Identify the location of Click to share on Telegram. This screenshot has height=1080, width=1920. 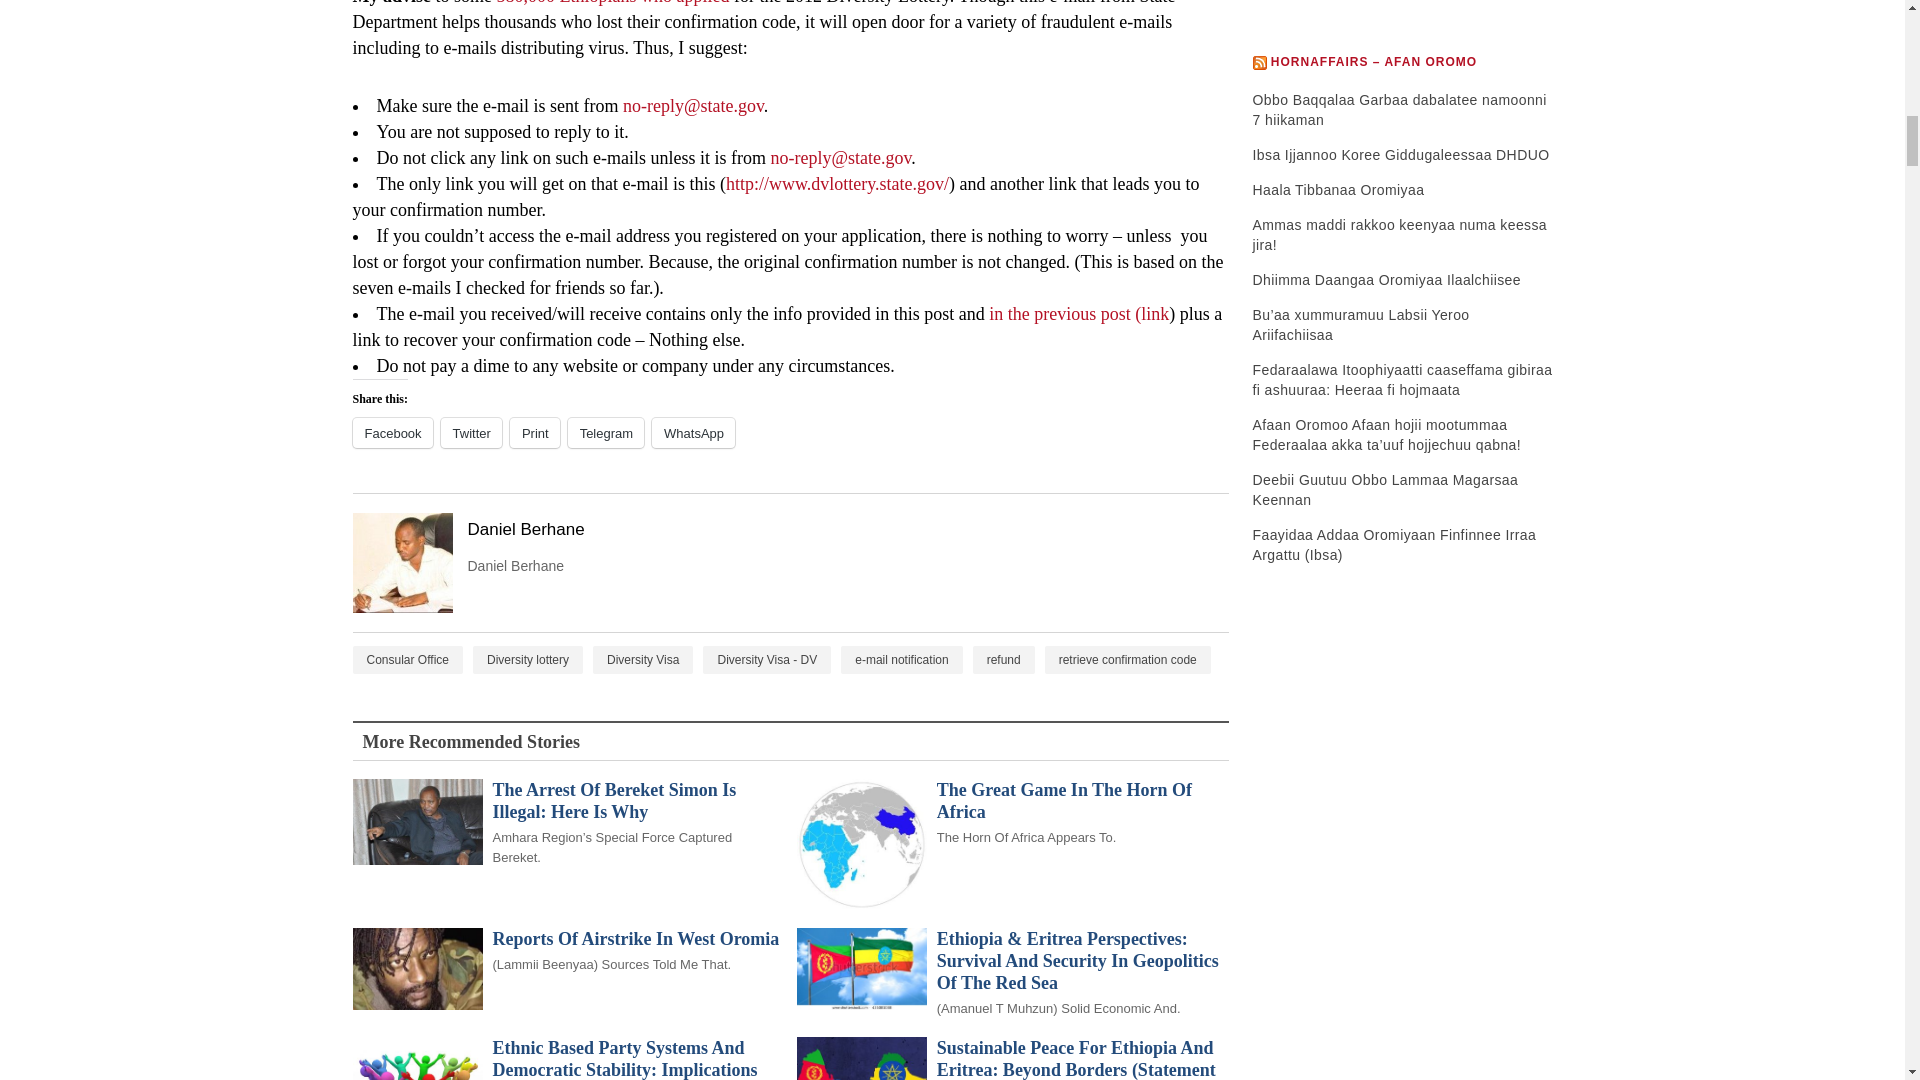
(606, 432).